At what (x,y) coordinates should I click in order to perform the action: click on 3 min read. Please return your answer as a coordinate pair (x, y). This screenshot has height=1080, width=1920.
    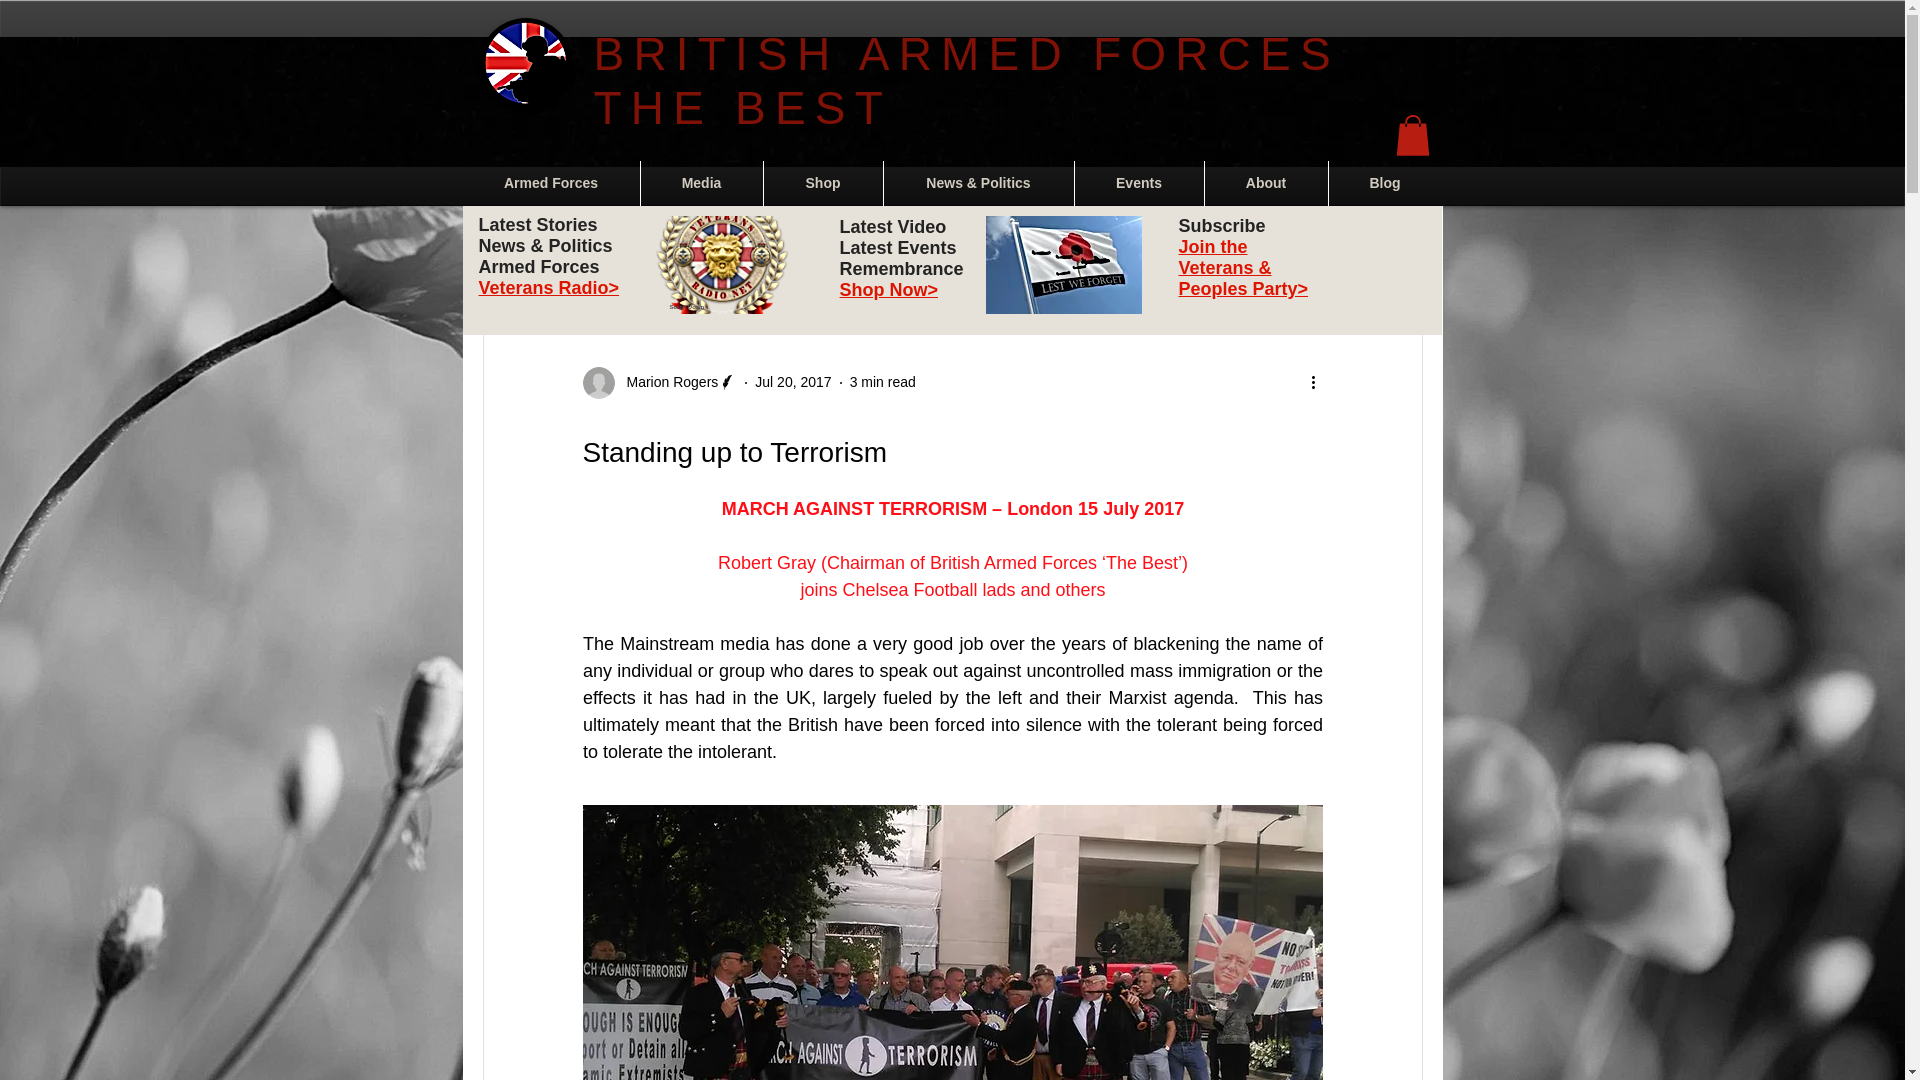
    Looking at the image, I should click on (882, 381).